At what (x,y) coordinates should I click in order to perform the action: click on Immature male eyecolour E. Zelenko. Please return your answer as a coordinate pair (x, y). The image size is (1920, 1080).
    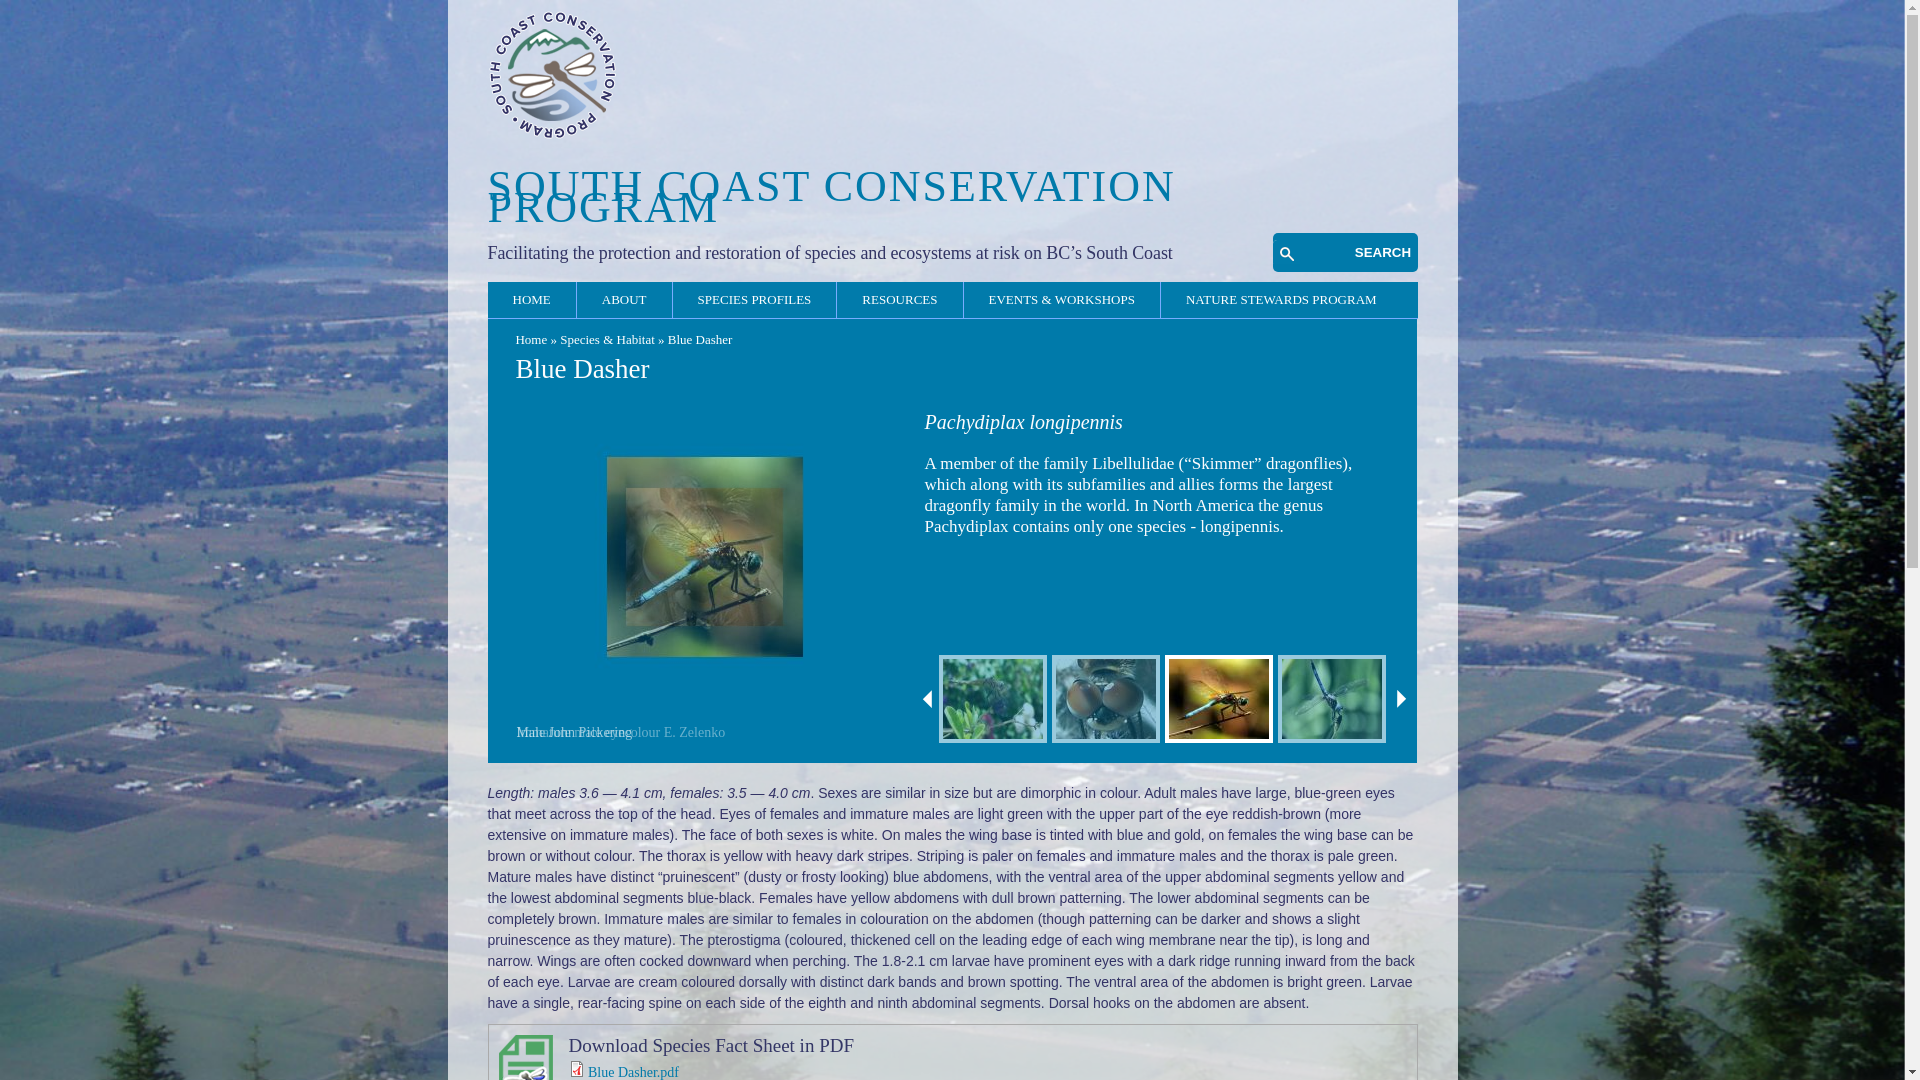
    Looking at the image, I should click on (704, 556).